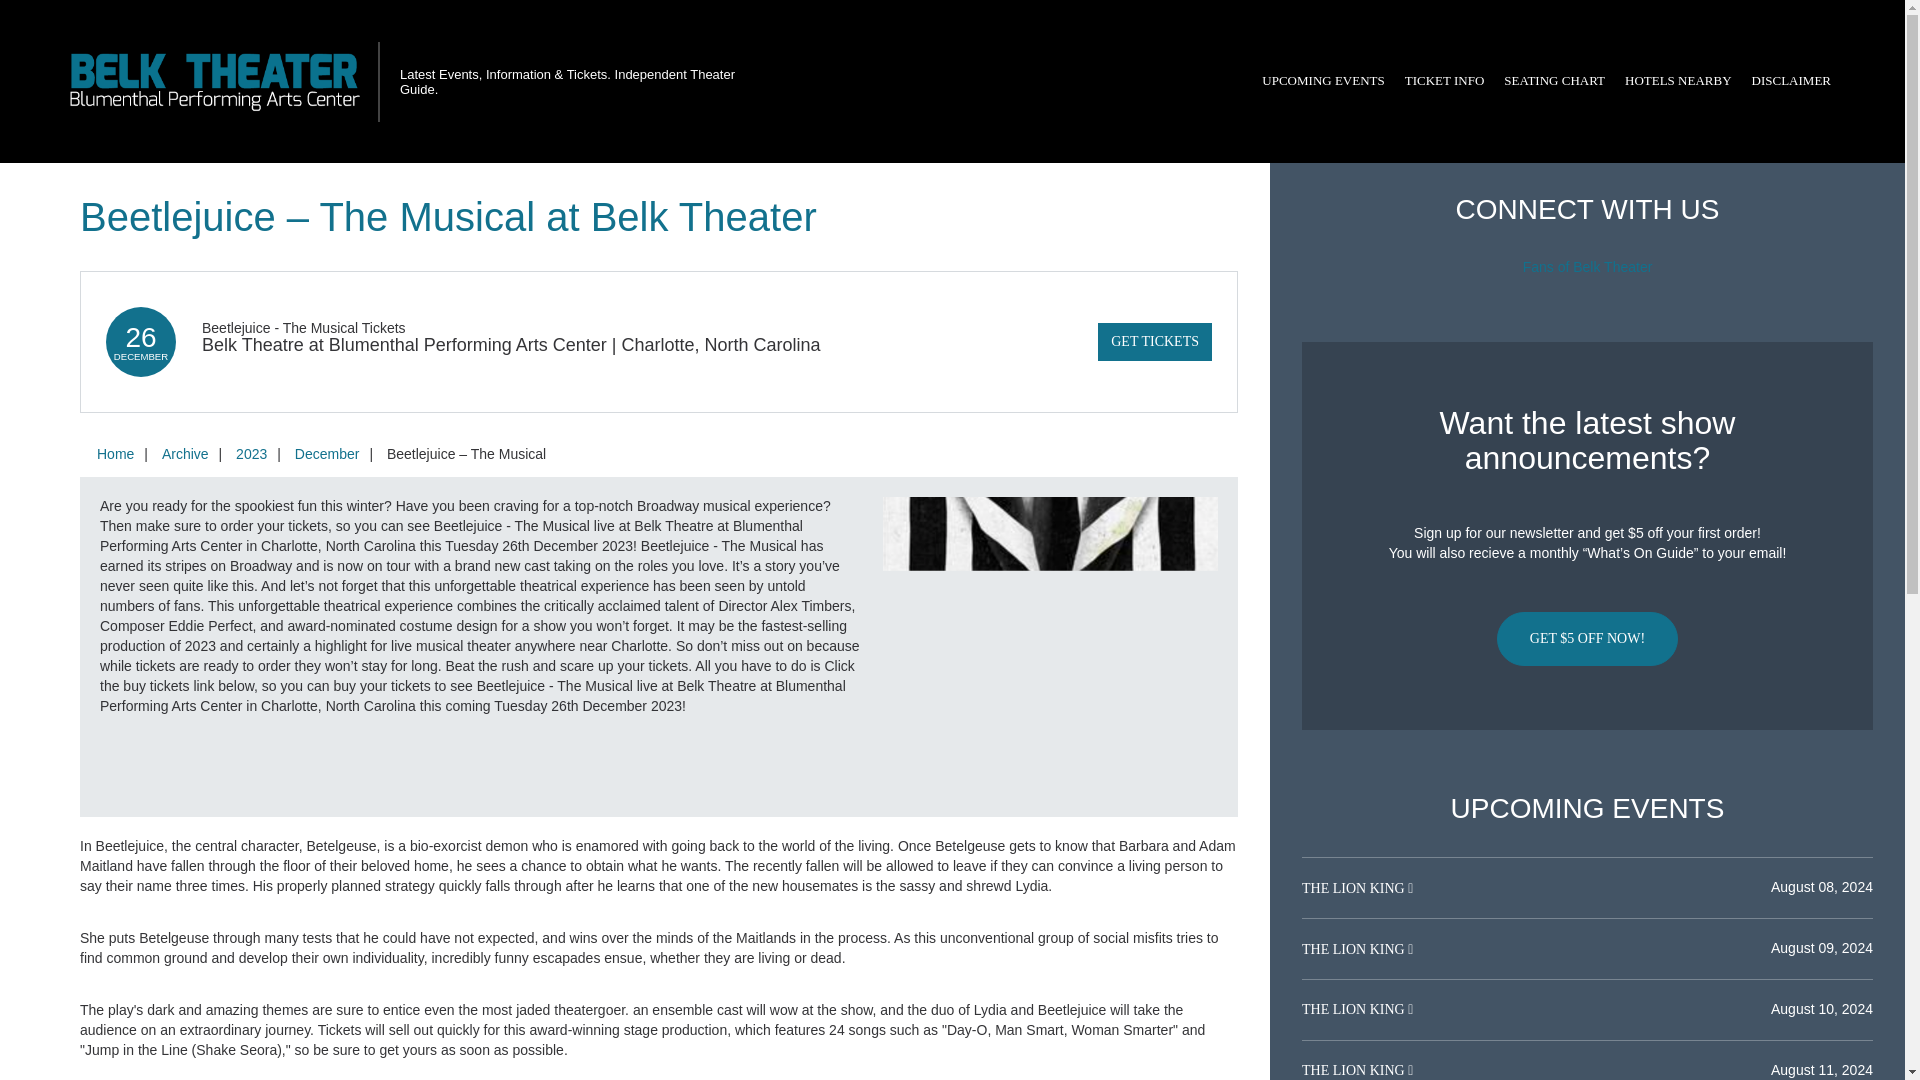  What do you see at coordinates (1354, 1010) in the screenshot?
I see `THE LION KING` at bounding box center [1354, 1010].